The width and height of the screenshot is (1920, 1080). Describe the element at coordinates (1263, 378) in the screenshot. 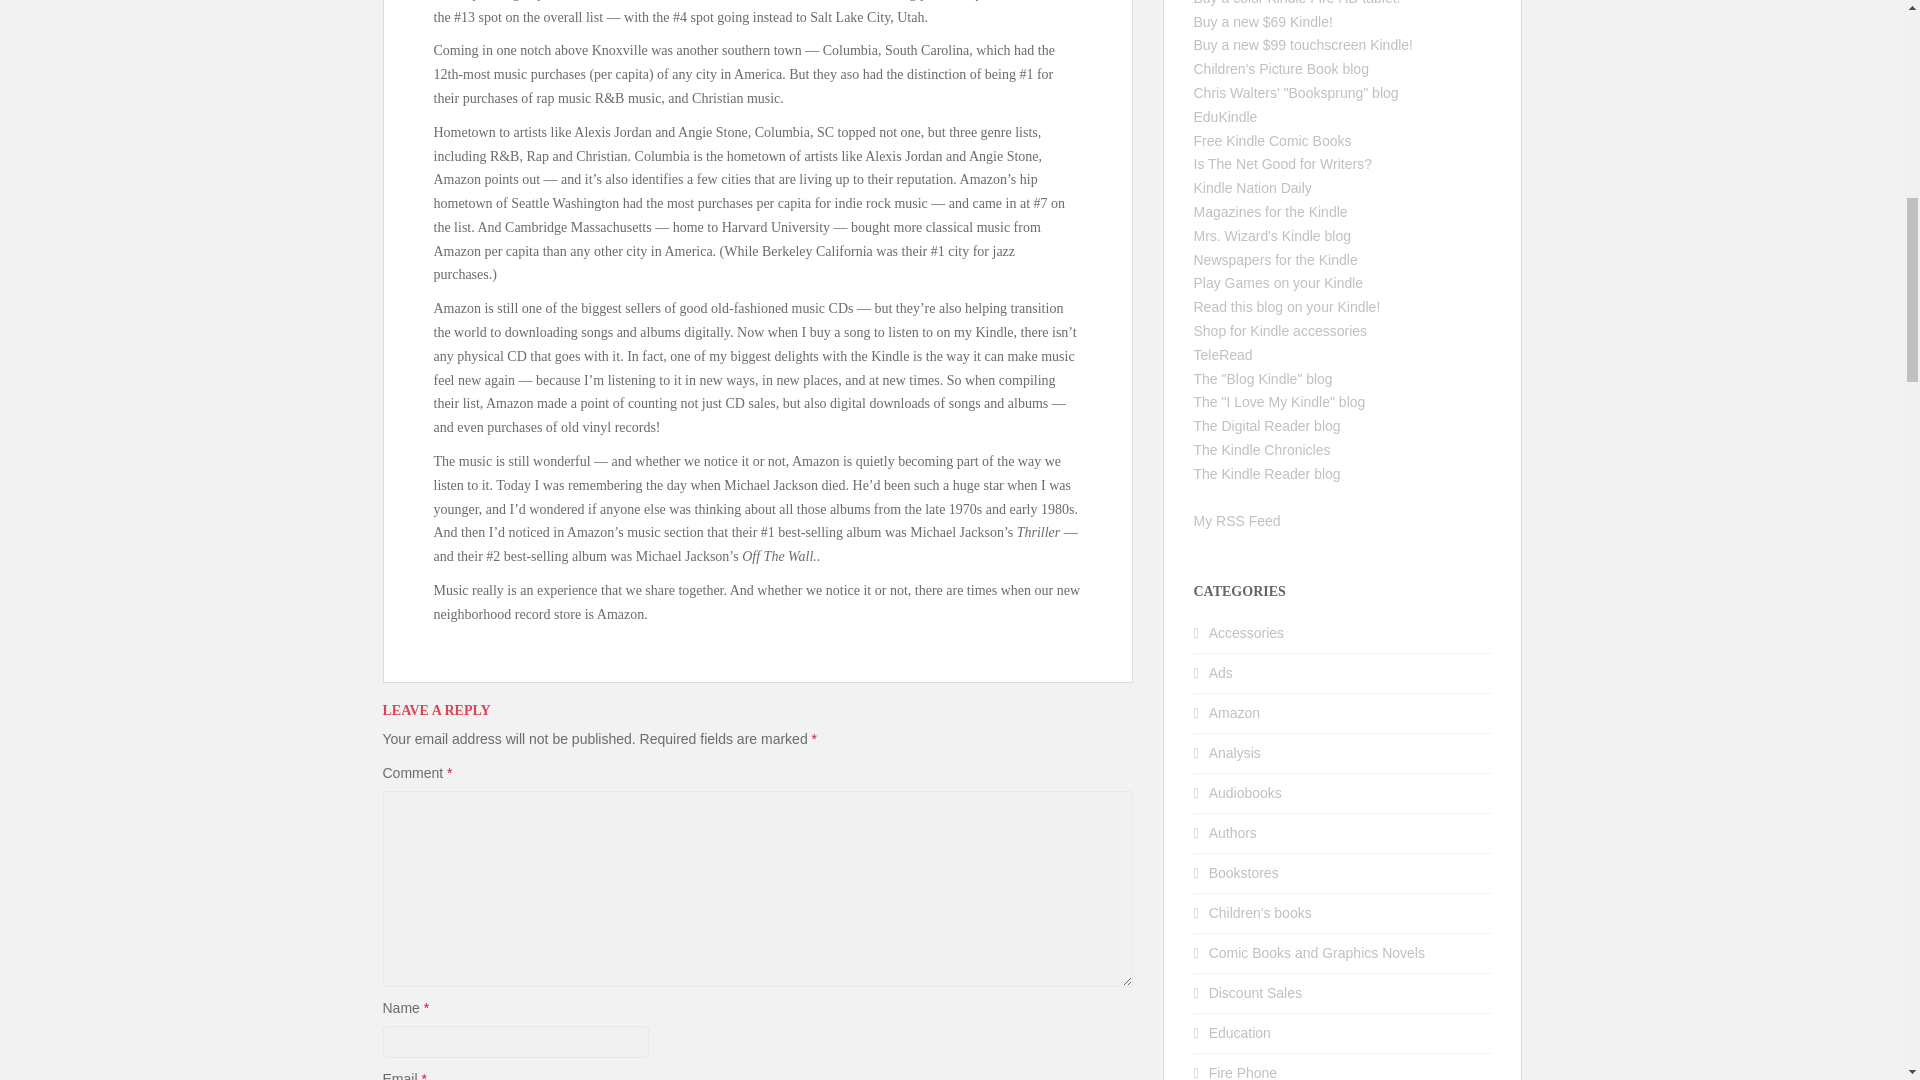

I see `The "Blog Kindle" blog` at that location.